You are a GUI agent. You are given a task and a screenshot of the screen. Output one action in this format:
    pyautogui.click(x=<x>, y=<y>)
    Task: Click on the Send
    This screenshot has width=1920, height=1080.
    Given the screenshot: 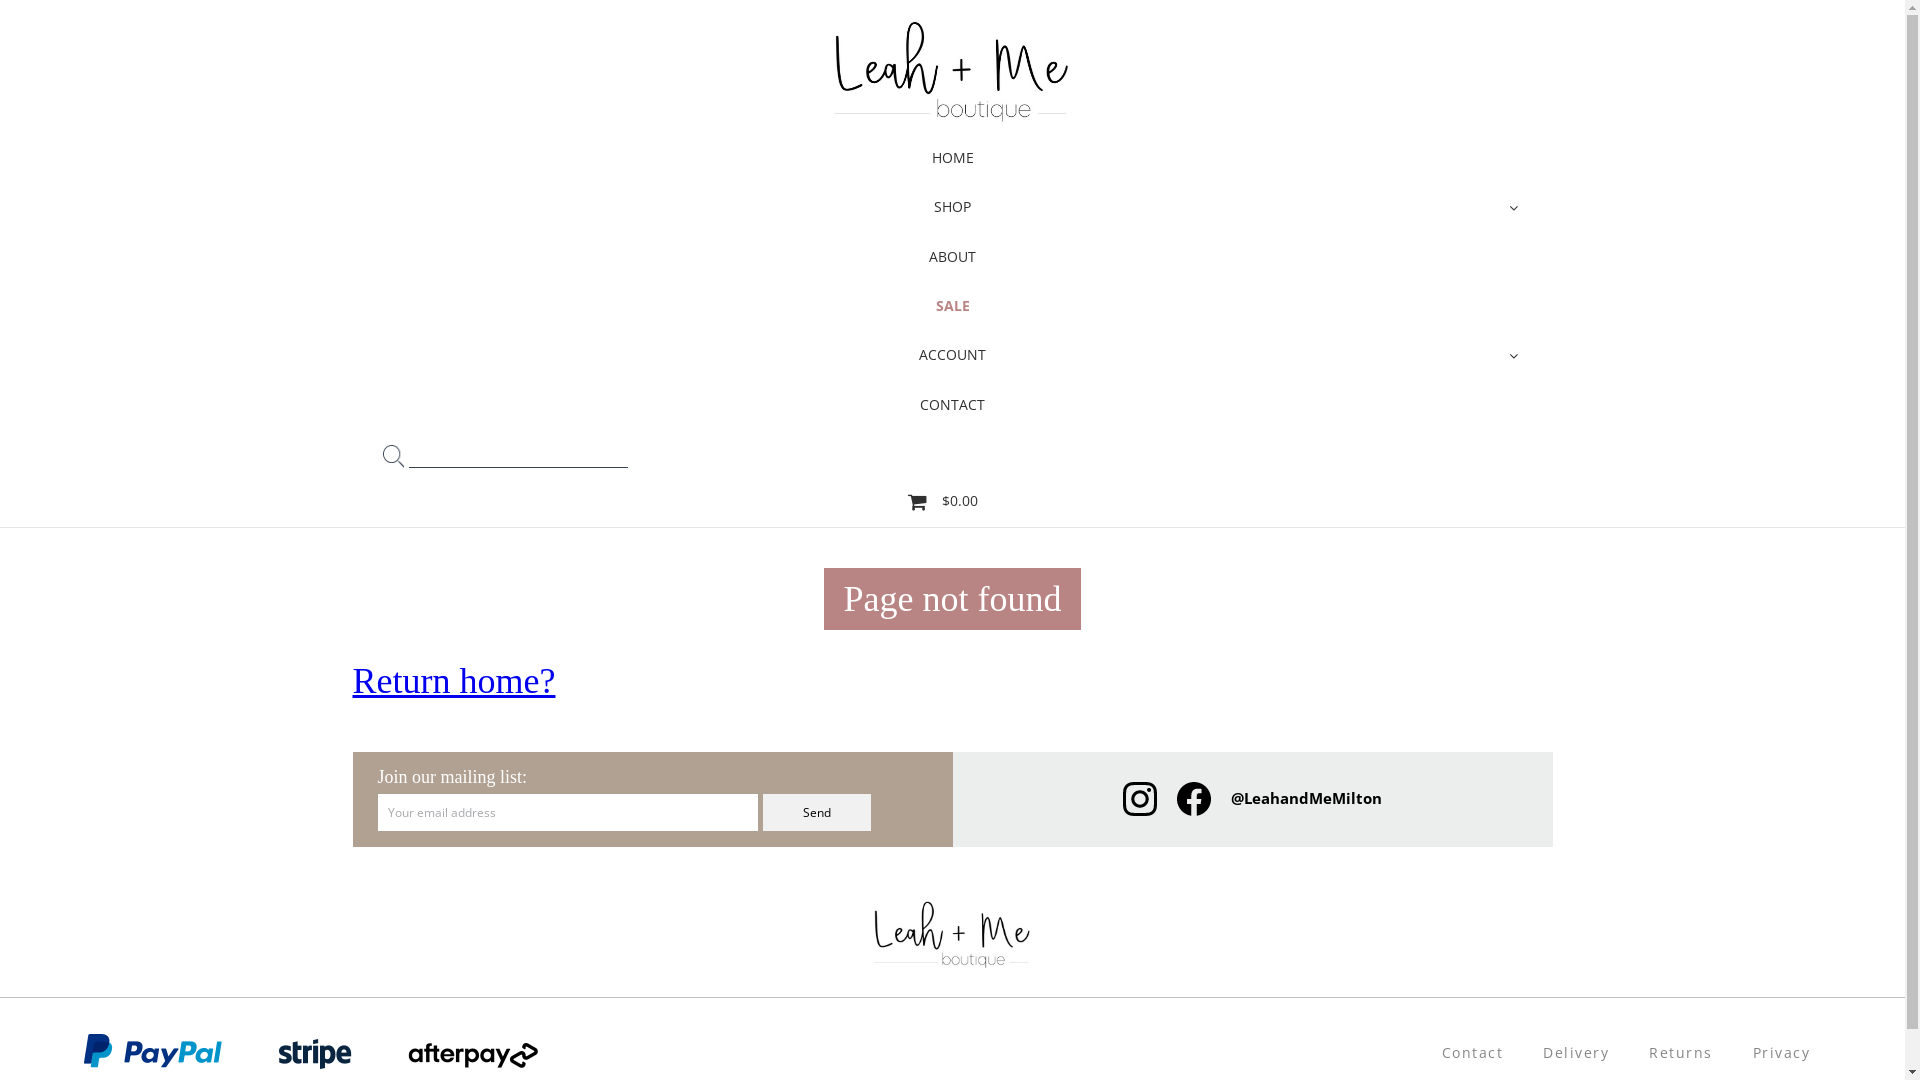 What is the action you would take?
    pyautogui.click(x=816, y=812)
    